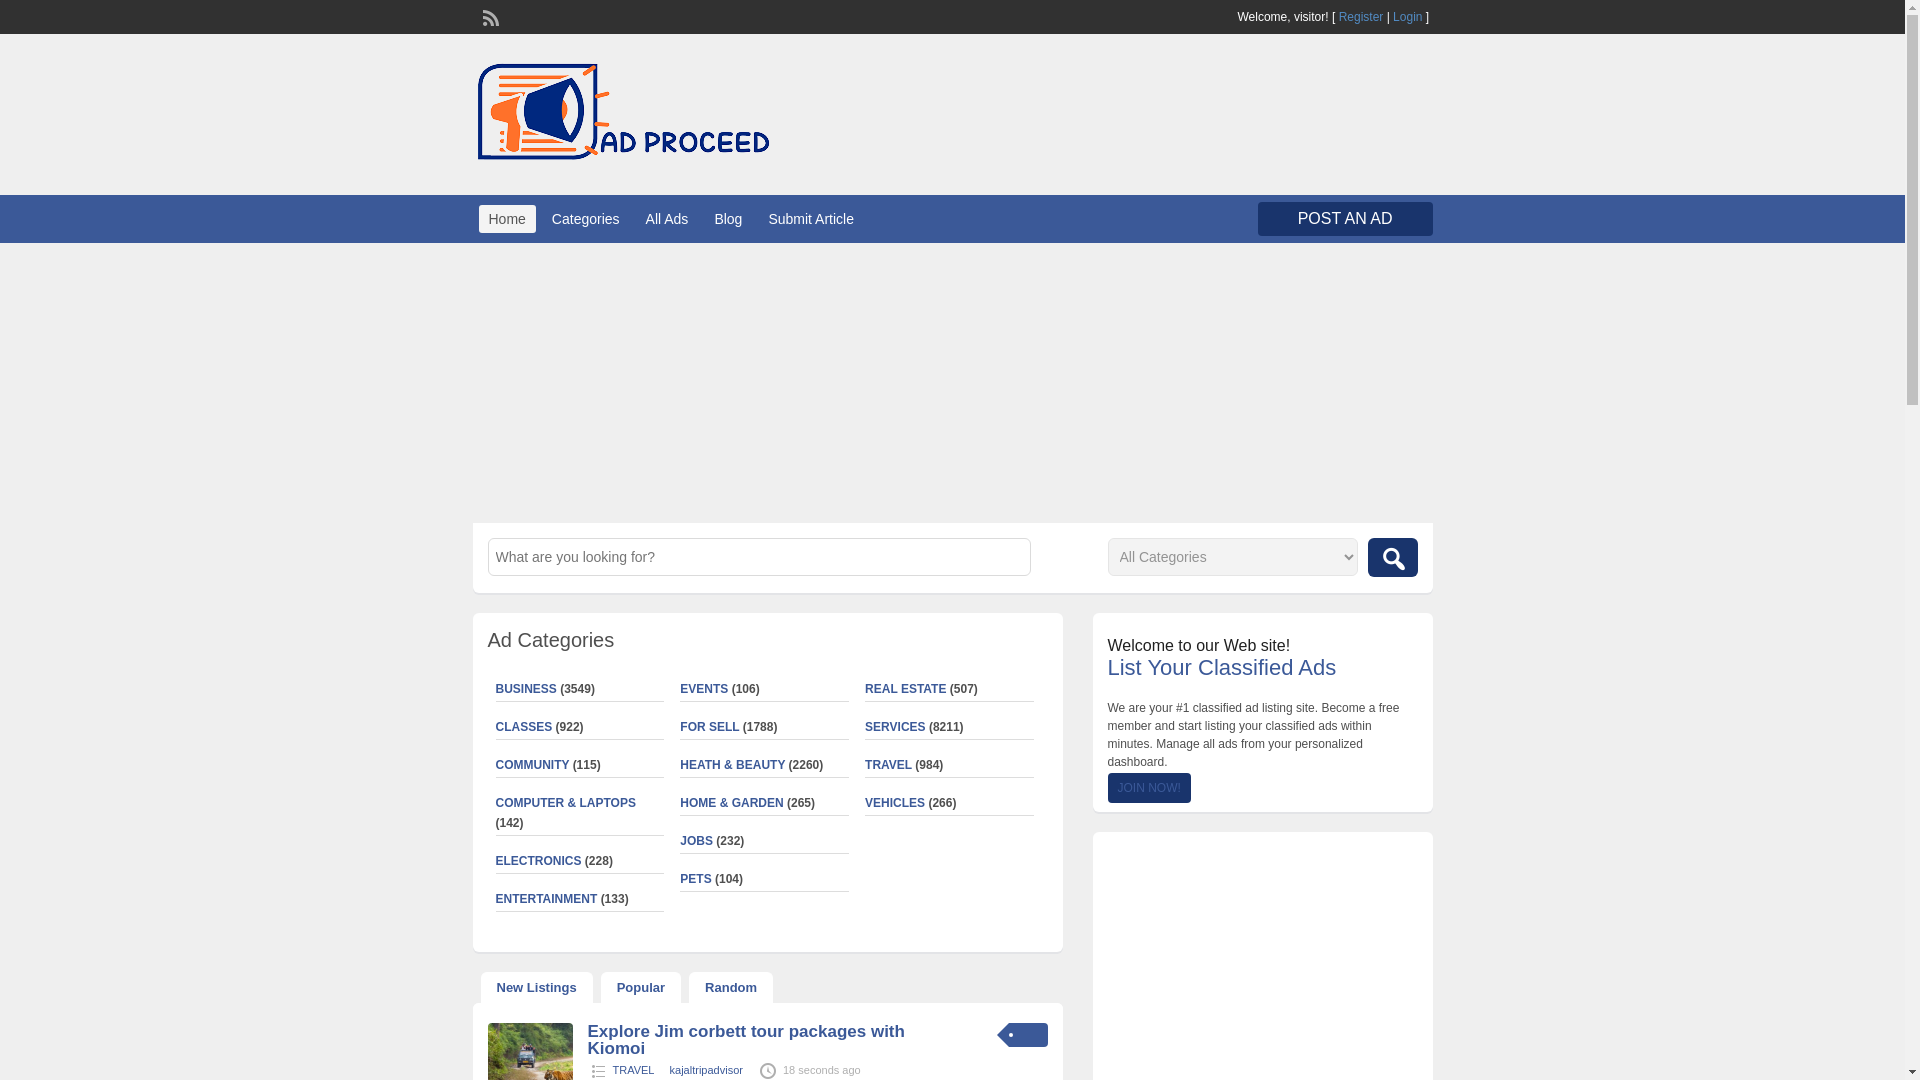 The width and height of the screenshot is (1920, 1080). What do you see at coordinates (1344, 218) in the screenshot?
I see `POST AN AD` at bounding box center [1344, 218].